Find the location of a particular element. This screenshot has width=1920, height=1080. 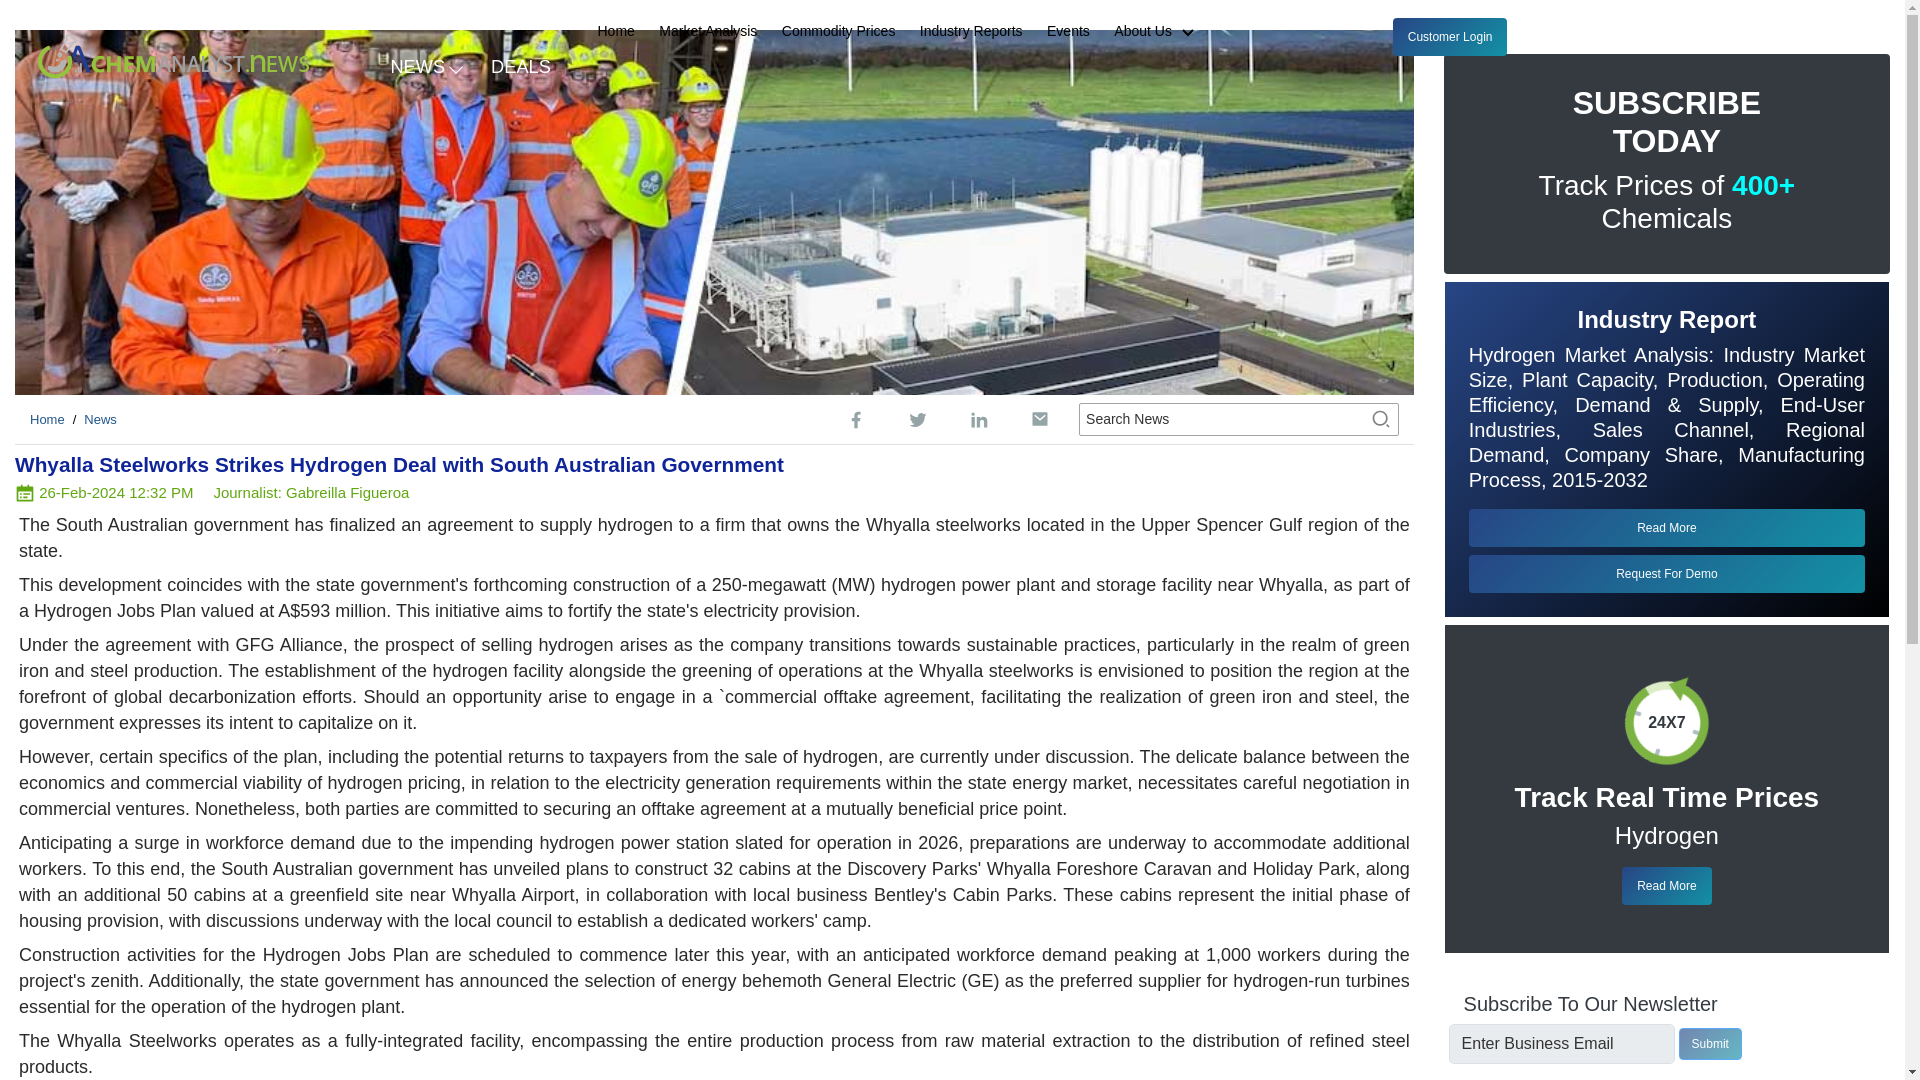

Home is located at coordinates (48, 418).